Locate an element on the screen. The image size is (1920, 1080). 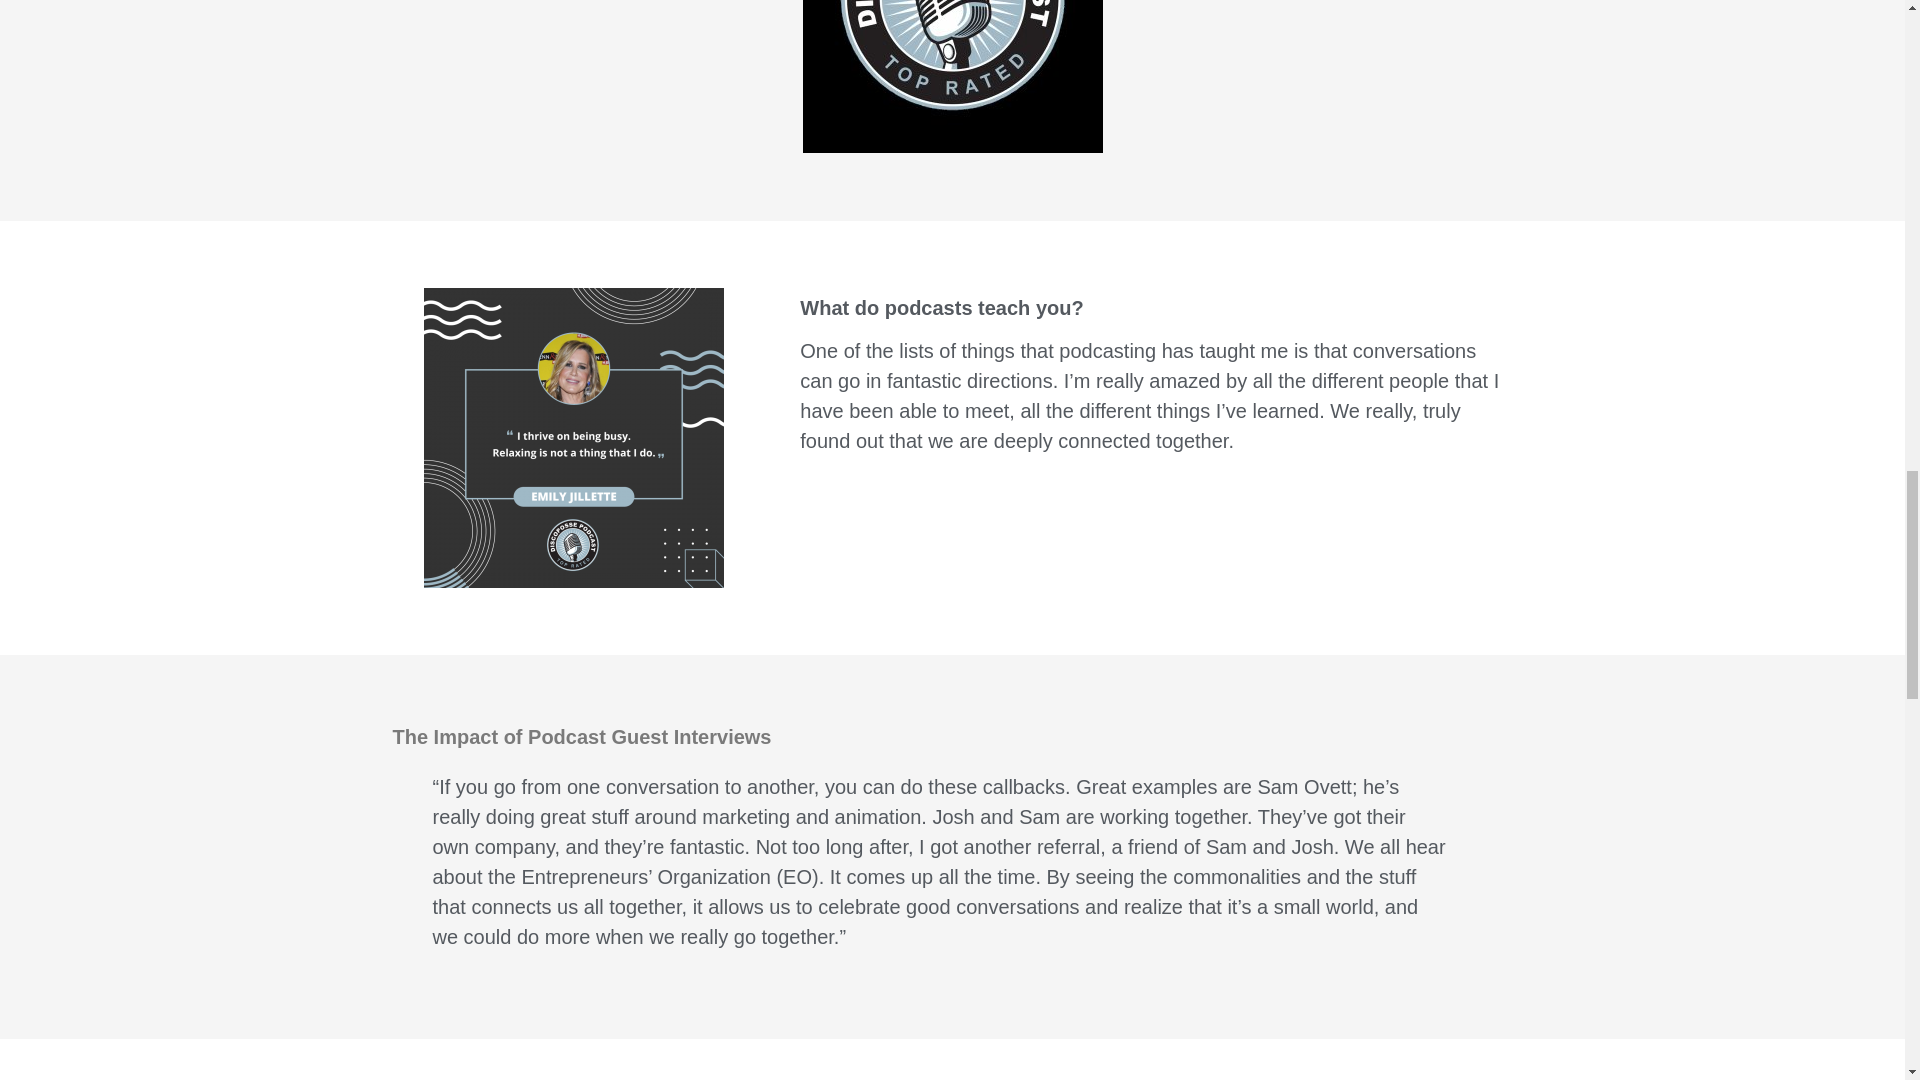
Eric Wright Case Study 1 is located at coordinates (952, 76).